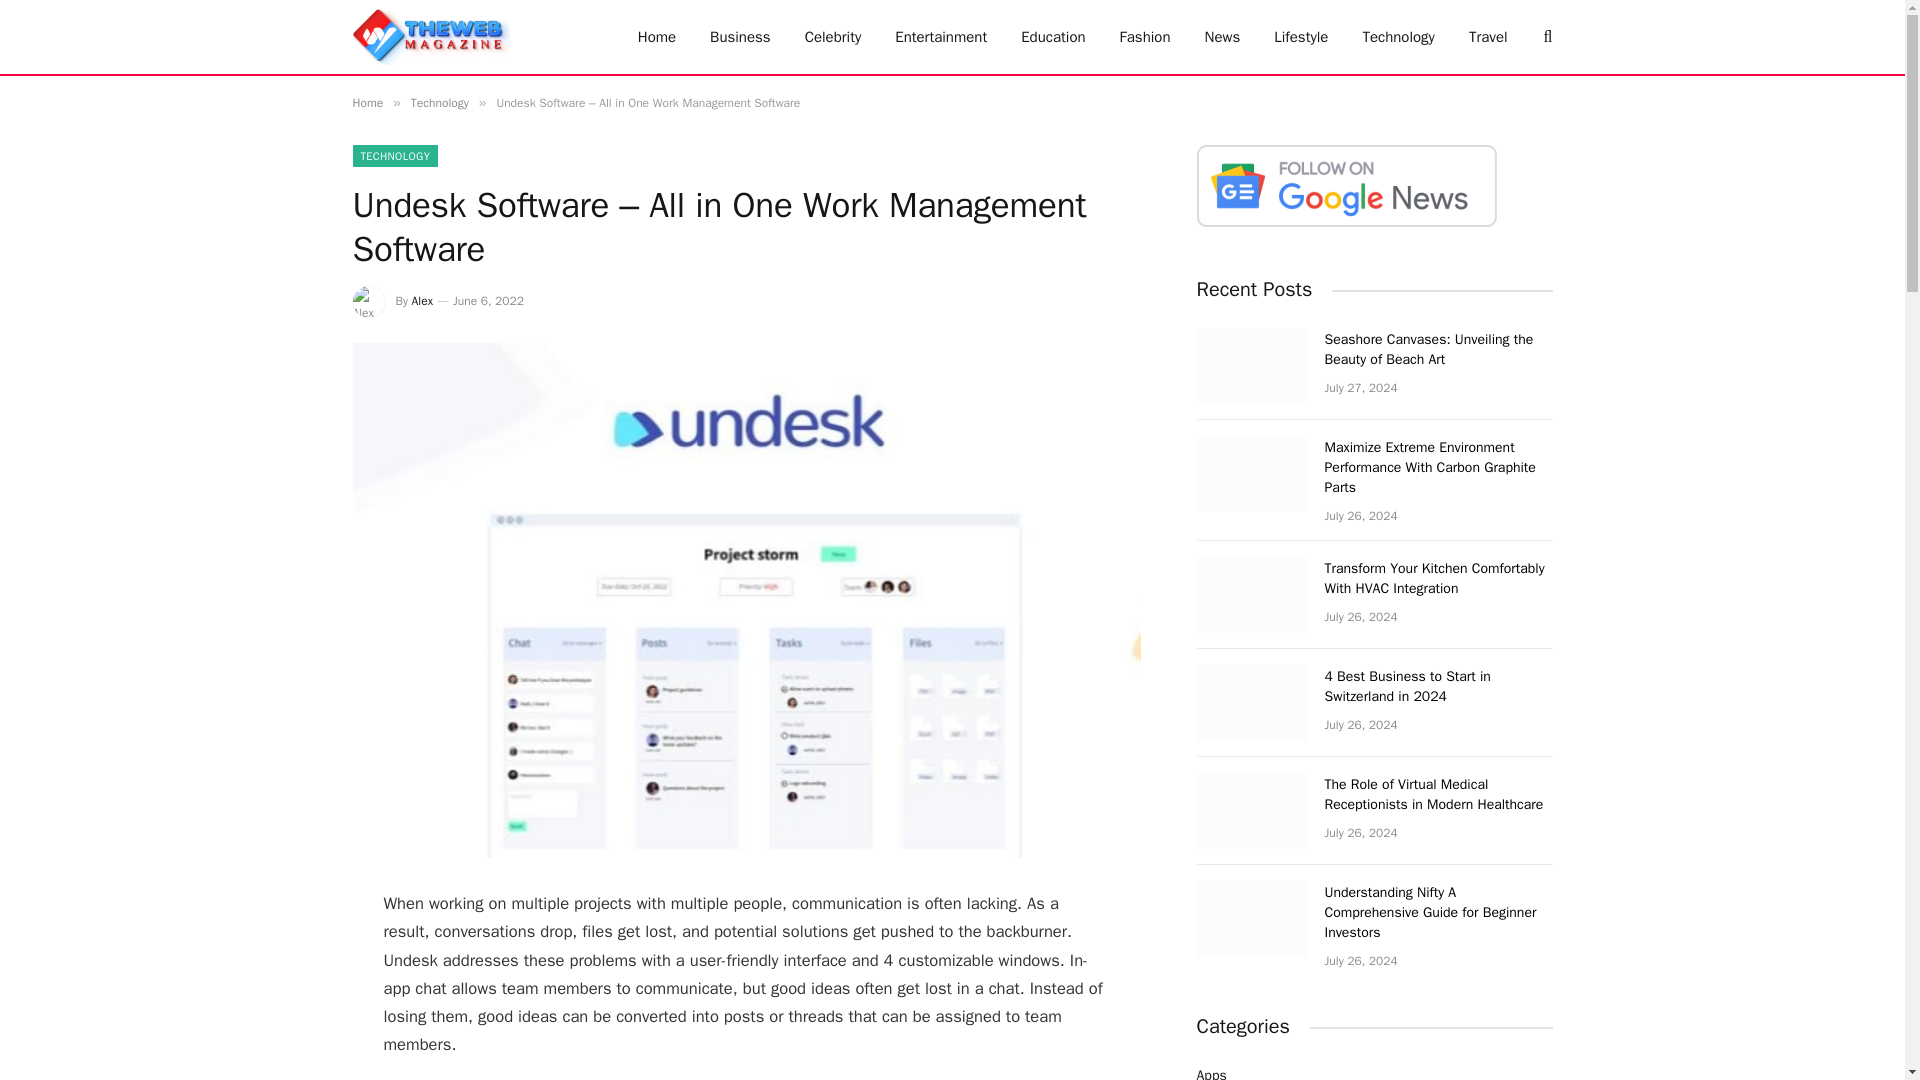 This screenshot has width=1920, height=1080. Describe the element at coordinates (430, 37) in the screenshot. I see `The Web Magazine` at that location.